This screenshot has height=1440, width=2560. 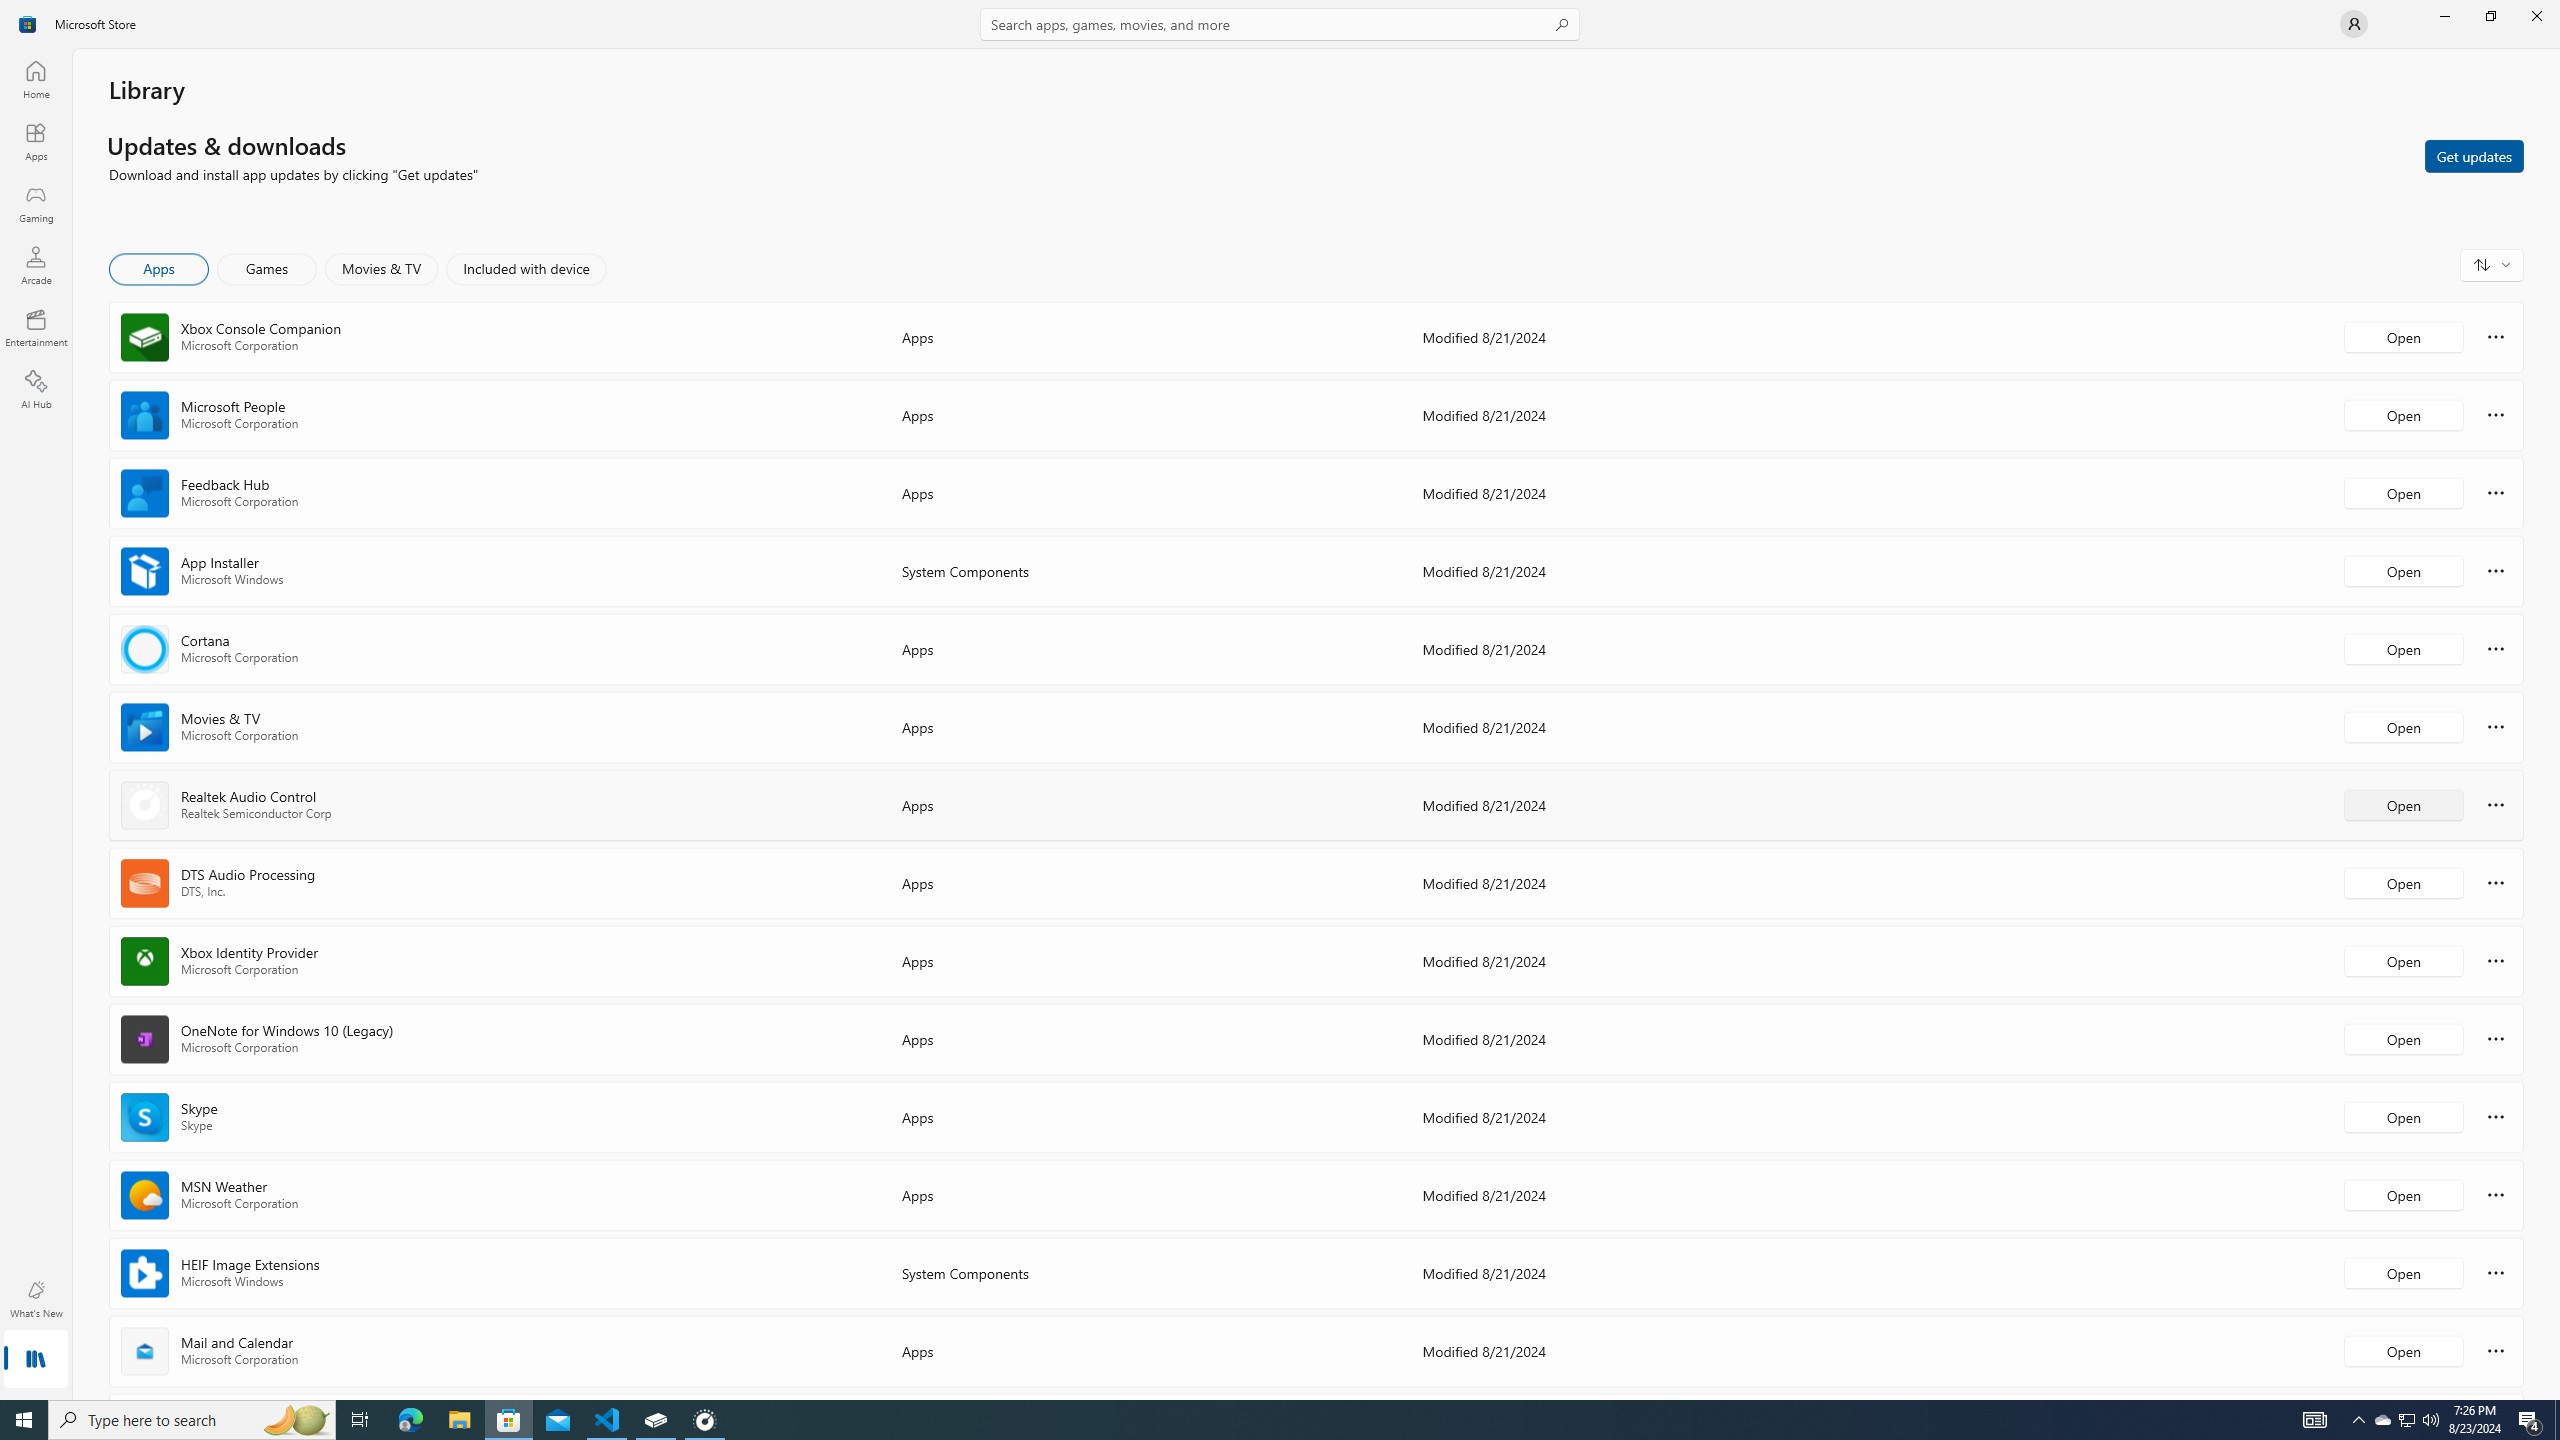 What do you see at coordinates (36, 1361) in the screenshot?
I see `Library` at bounding box center [36, 1361].